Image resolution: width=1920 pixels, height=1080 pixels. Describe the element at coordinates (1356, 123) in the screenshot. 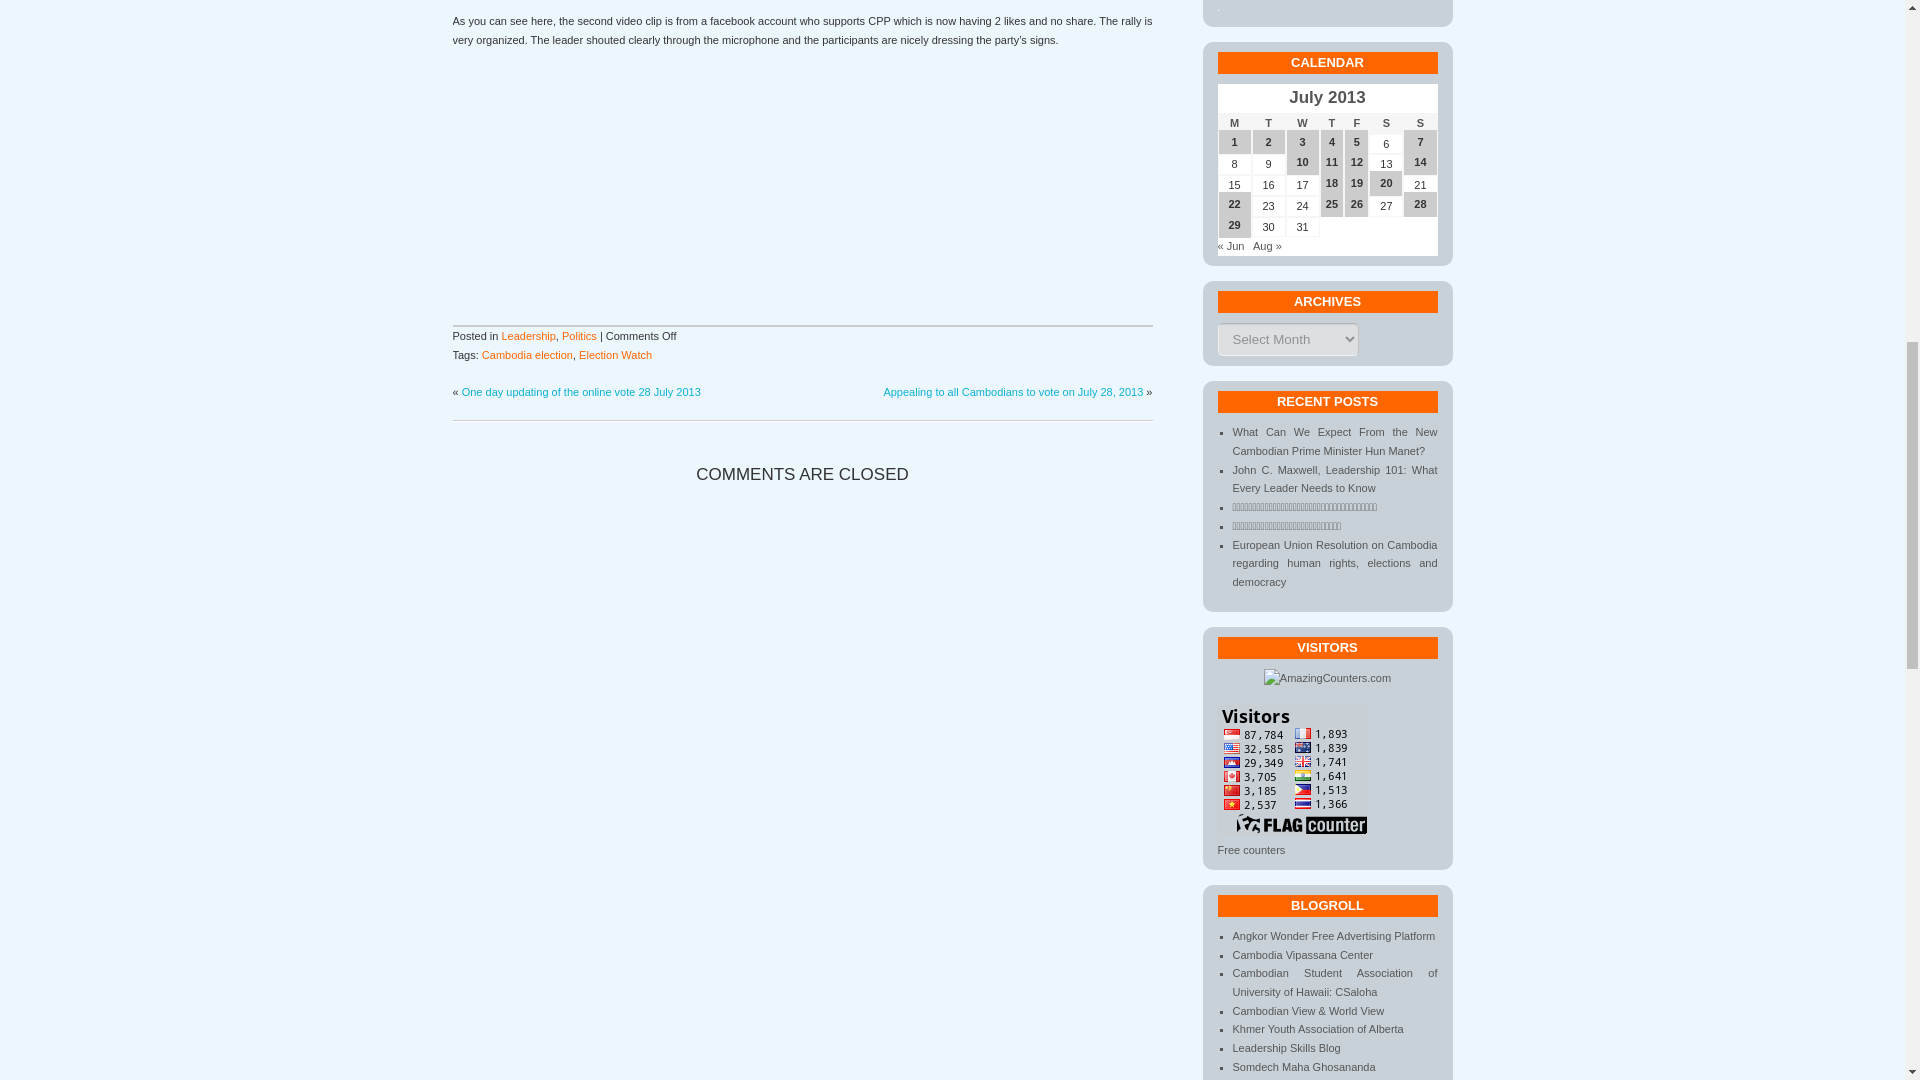

I see `Friday` at that location.